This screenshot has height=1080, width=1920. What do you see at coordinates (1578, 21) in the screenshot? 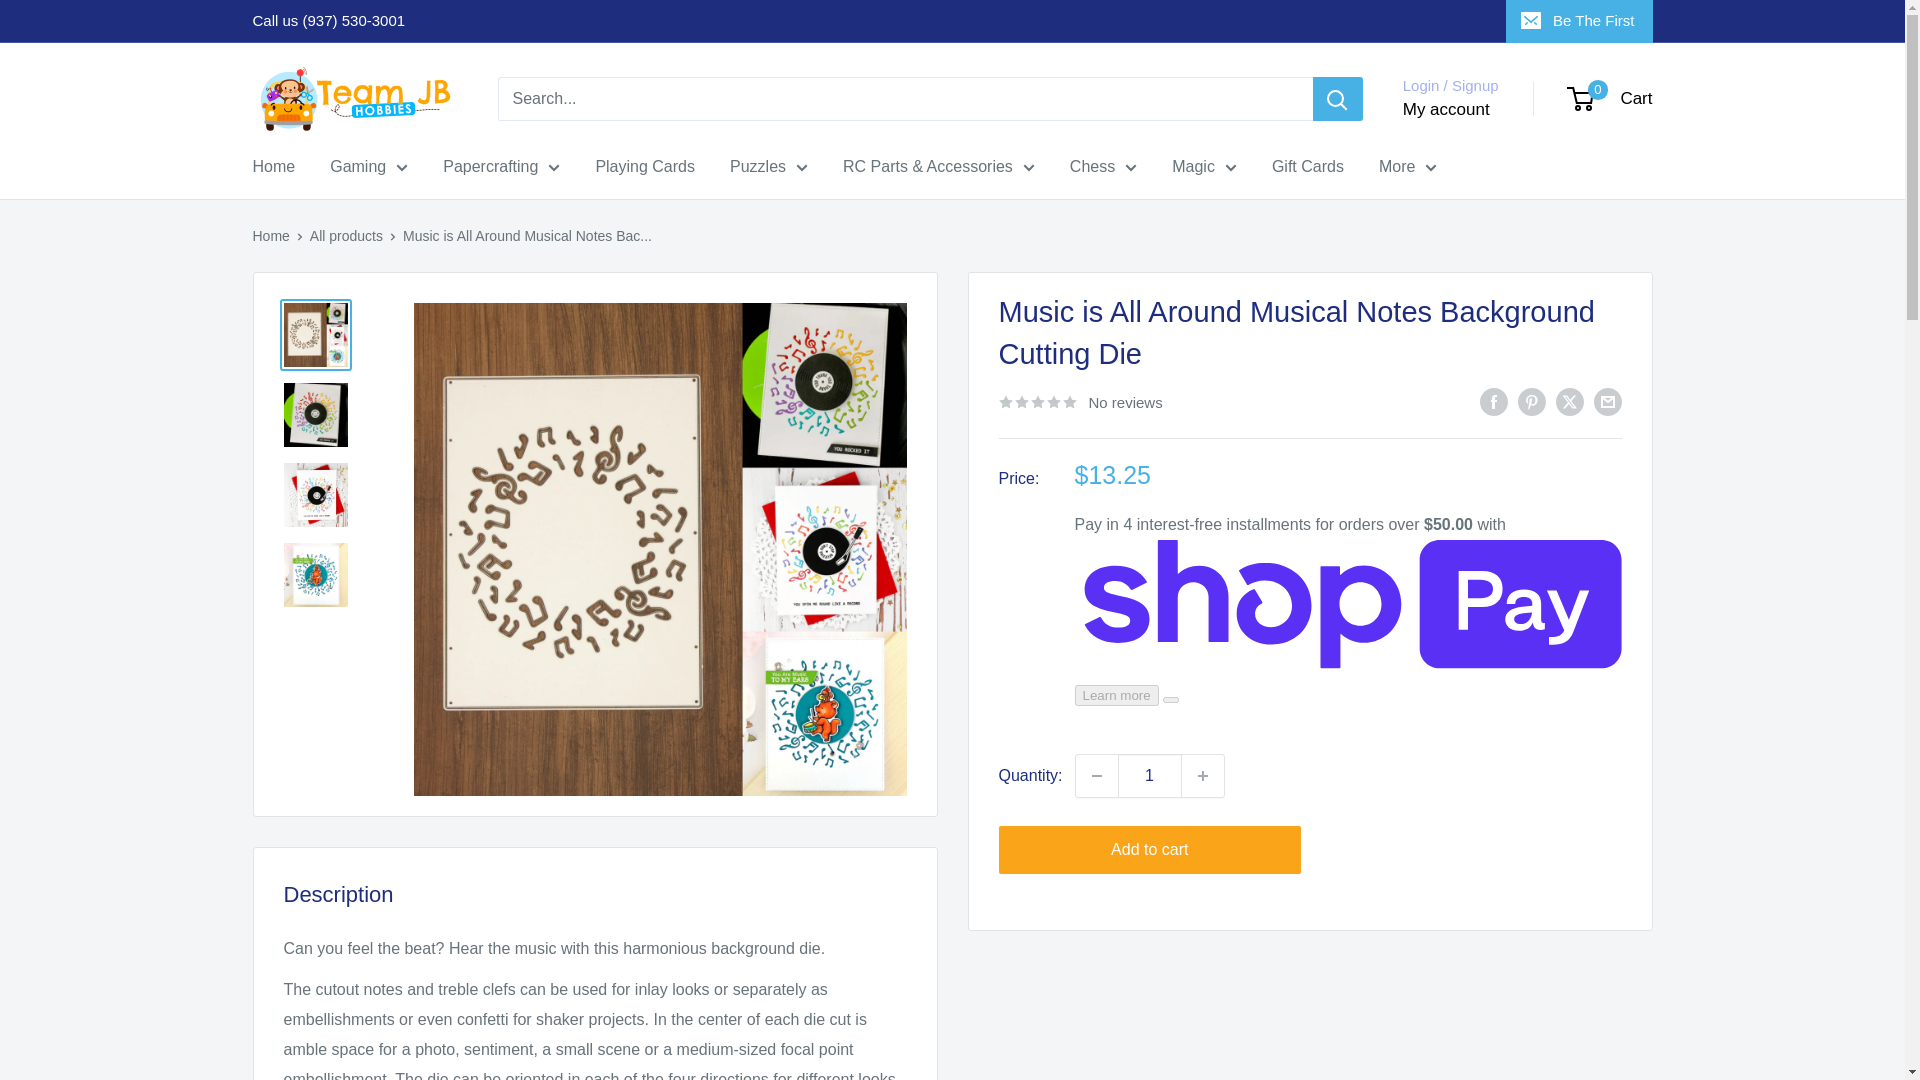
I see `Be The First` at bounding box center [1578, 21].